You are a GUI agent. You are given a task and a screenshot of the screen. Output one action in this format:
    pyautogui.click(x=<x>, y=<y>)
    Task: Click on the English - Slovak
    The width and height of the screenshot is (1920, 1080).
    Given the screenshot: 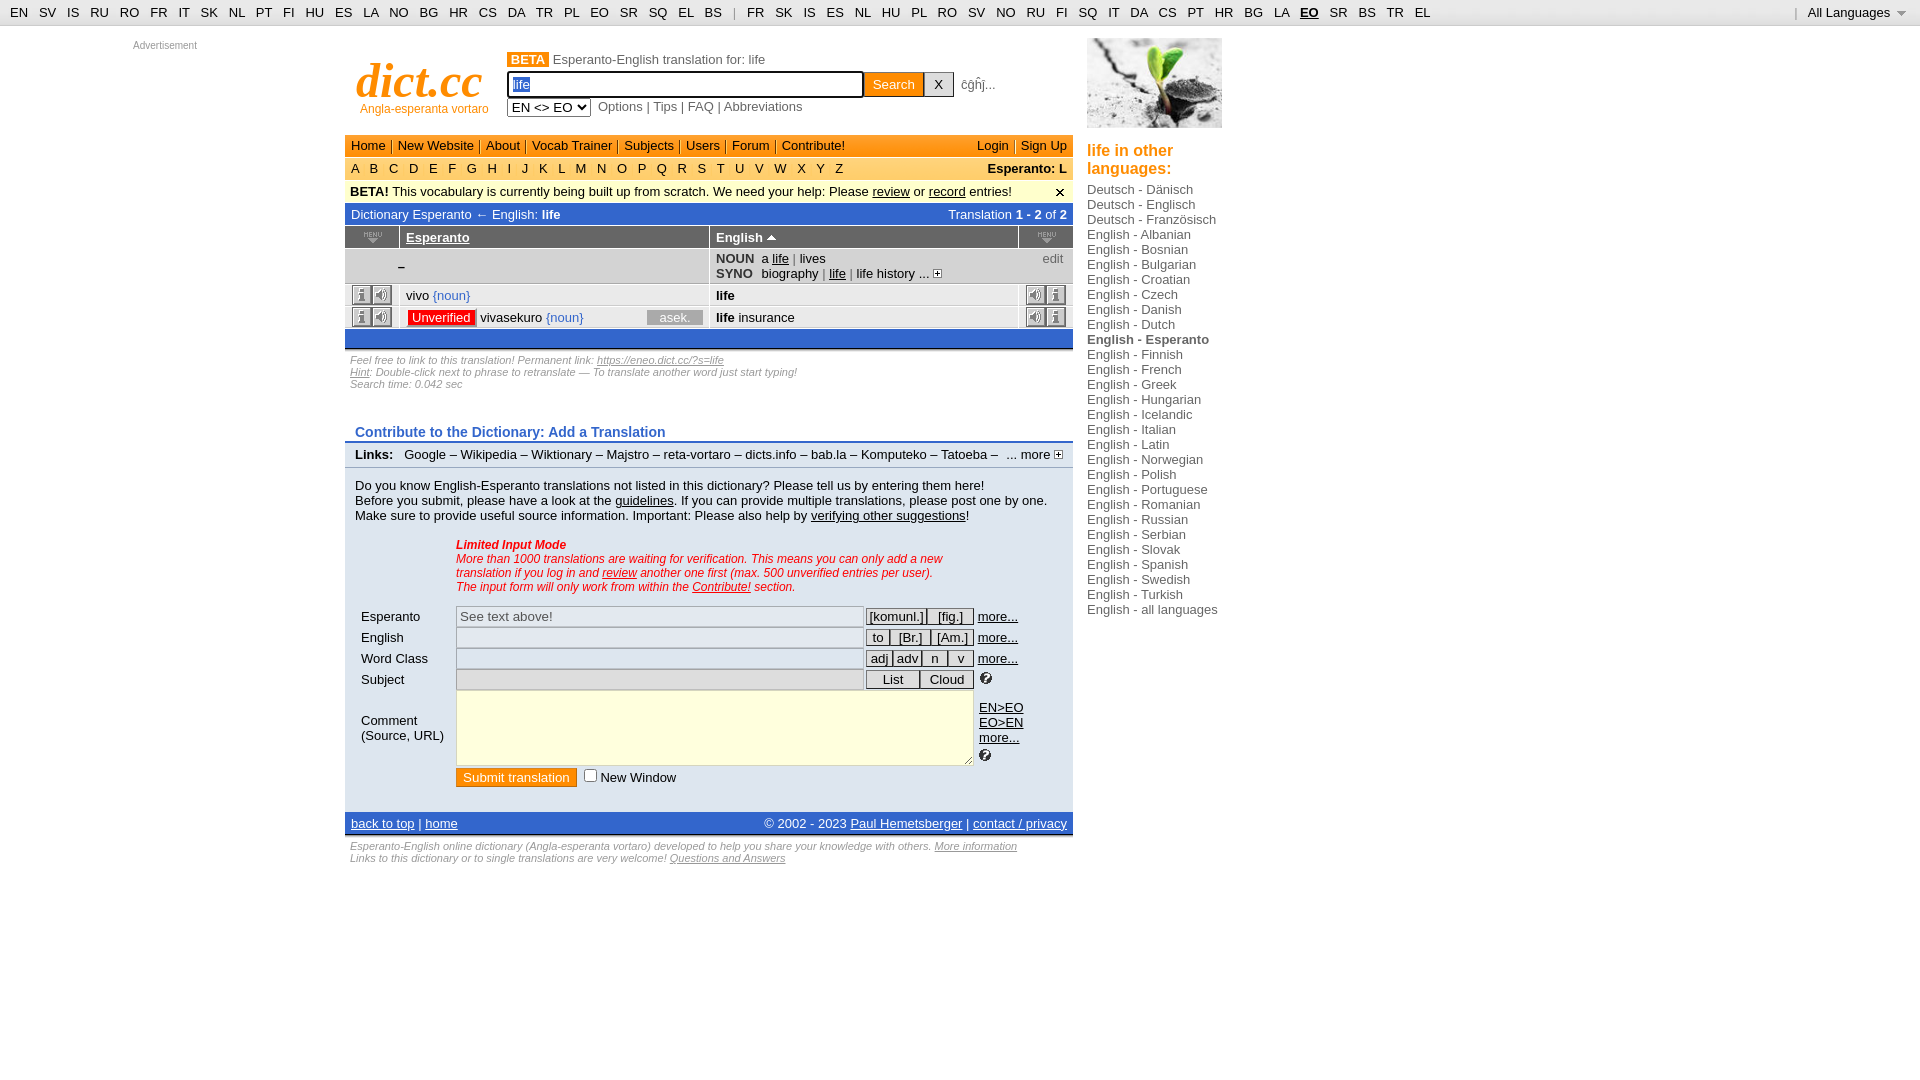 What is the action you would take?
    pyautogui.click(x=1134, y=550)
    